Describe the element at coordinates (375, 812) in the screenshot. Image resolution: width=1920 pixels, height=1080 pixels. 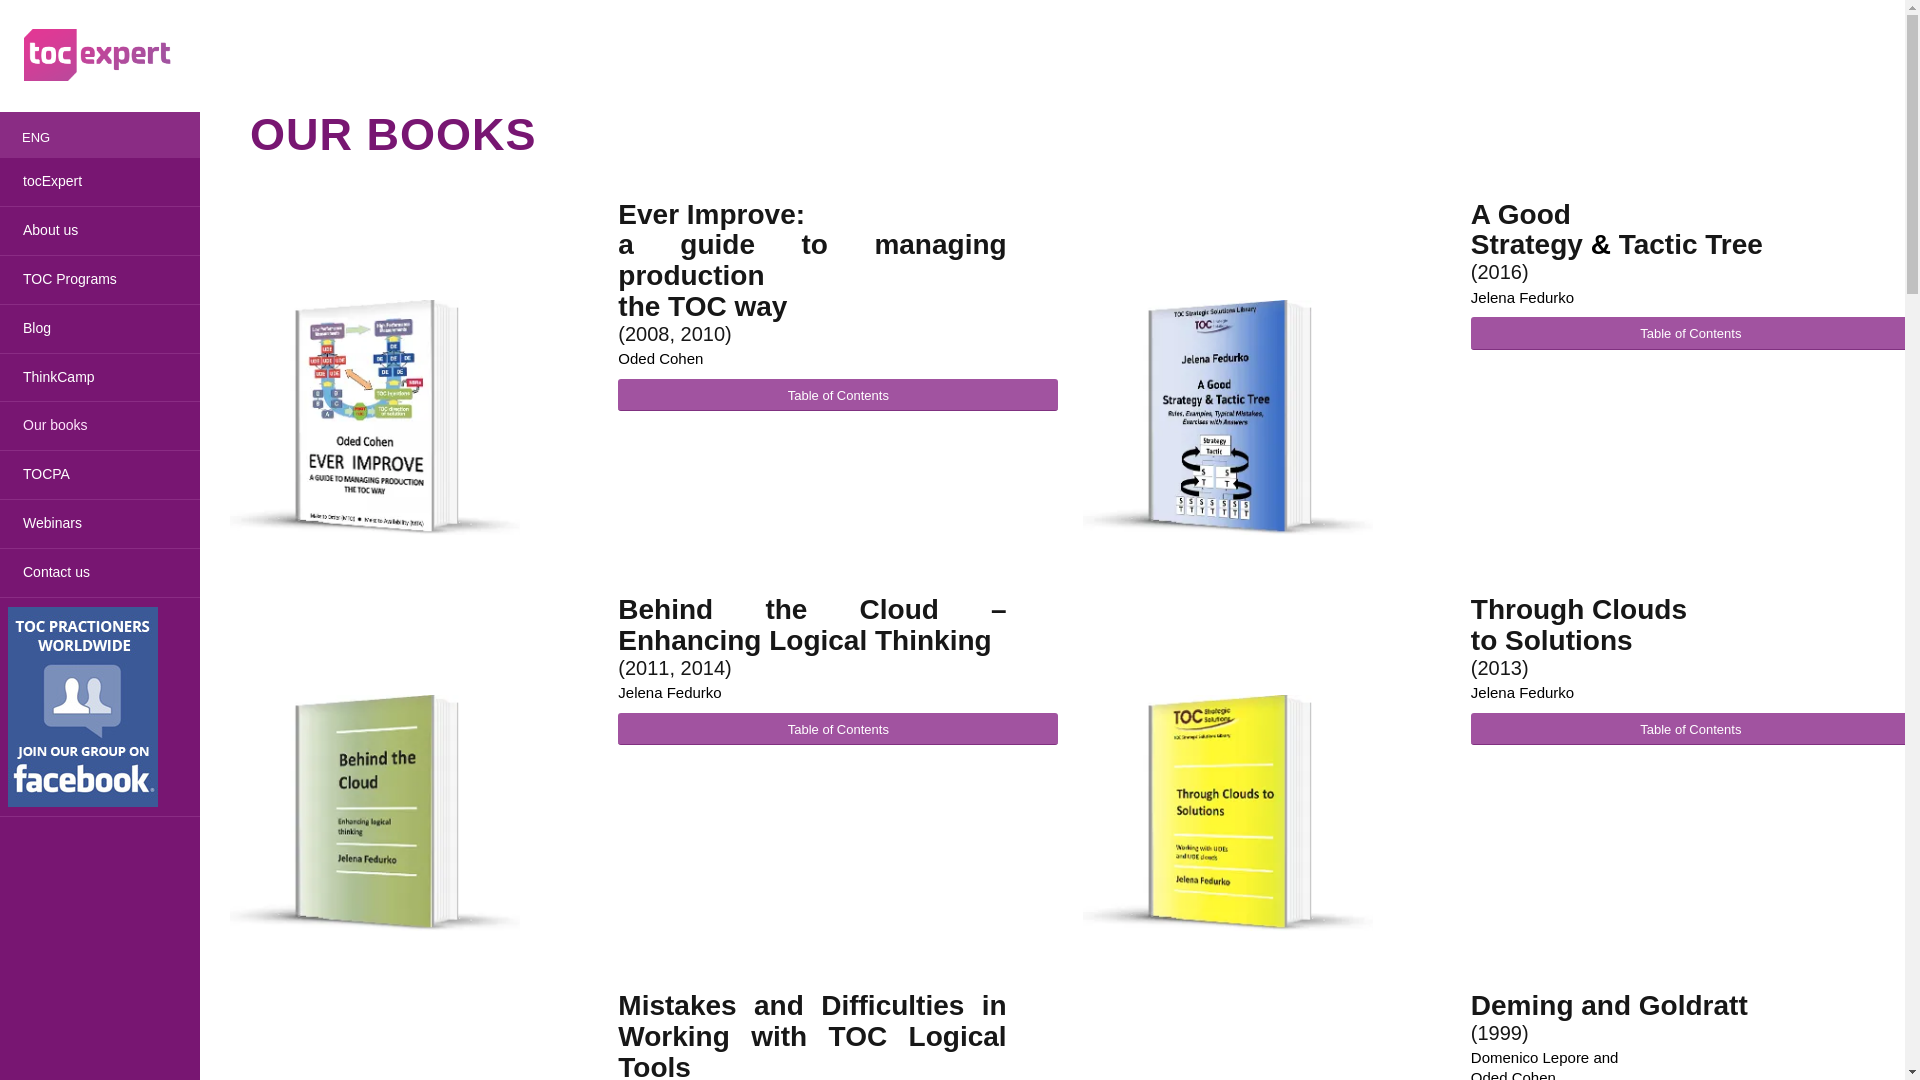
I see `behind-the-cloud` at that location.